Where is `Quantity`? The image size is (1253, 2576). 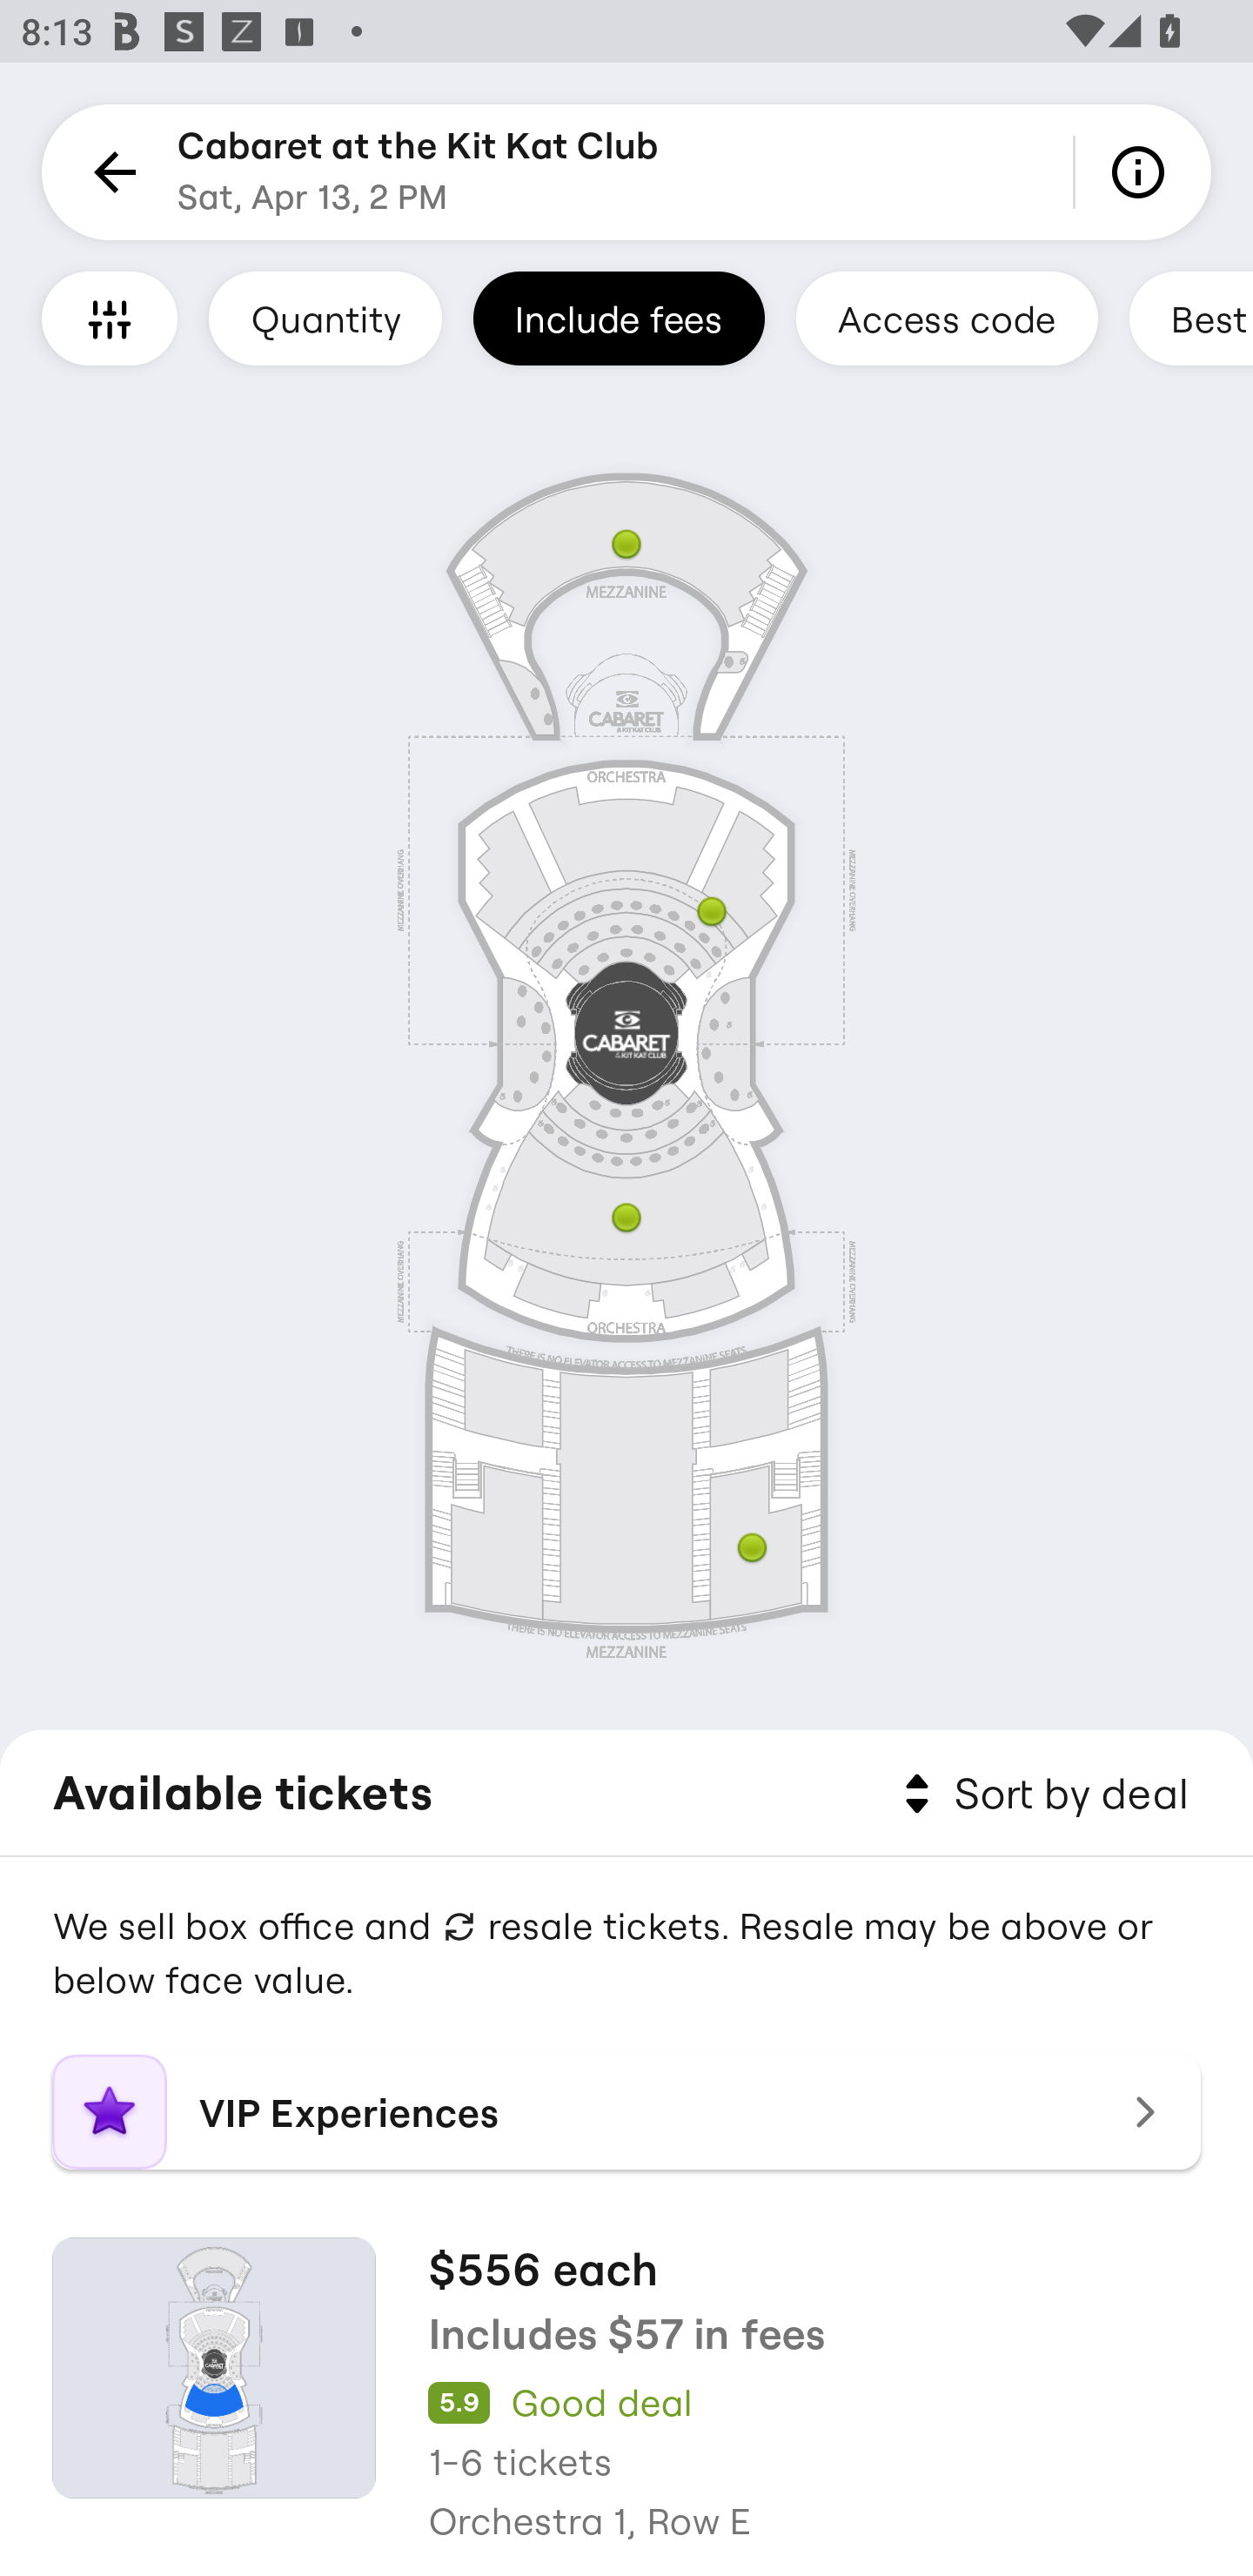
Quantity is located at coordinates (325, 318).